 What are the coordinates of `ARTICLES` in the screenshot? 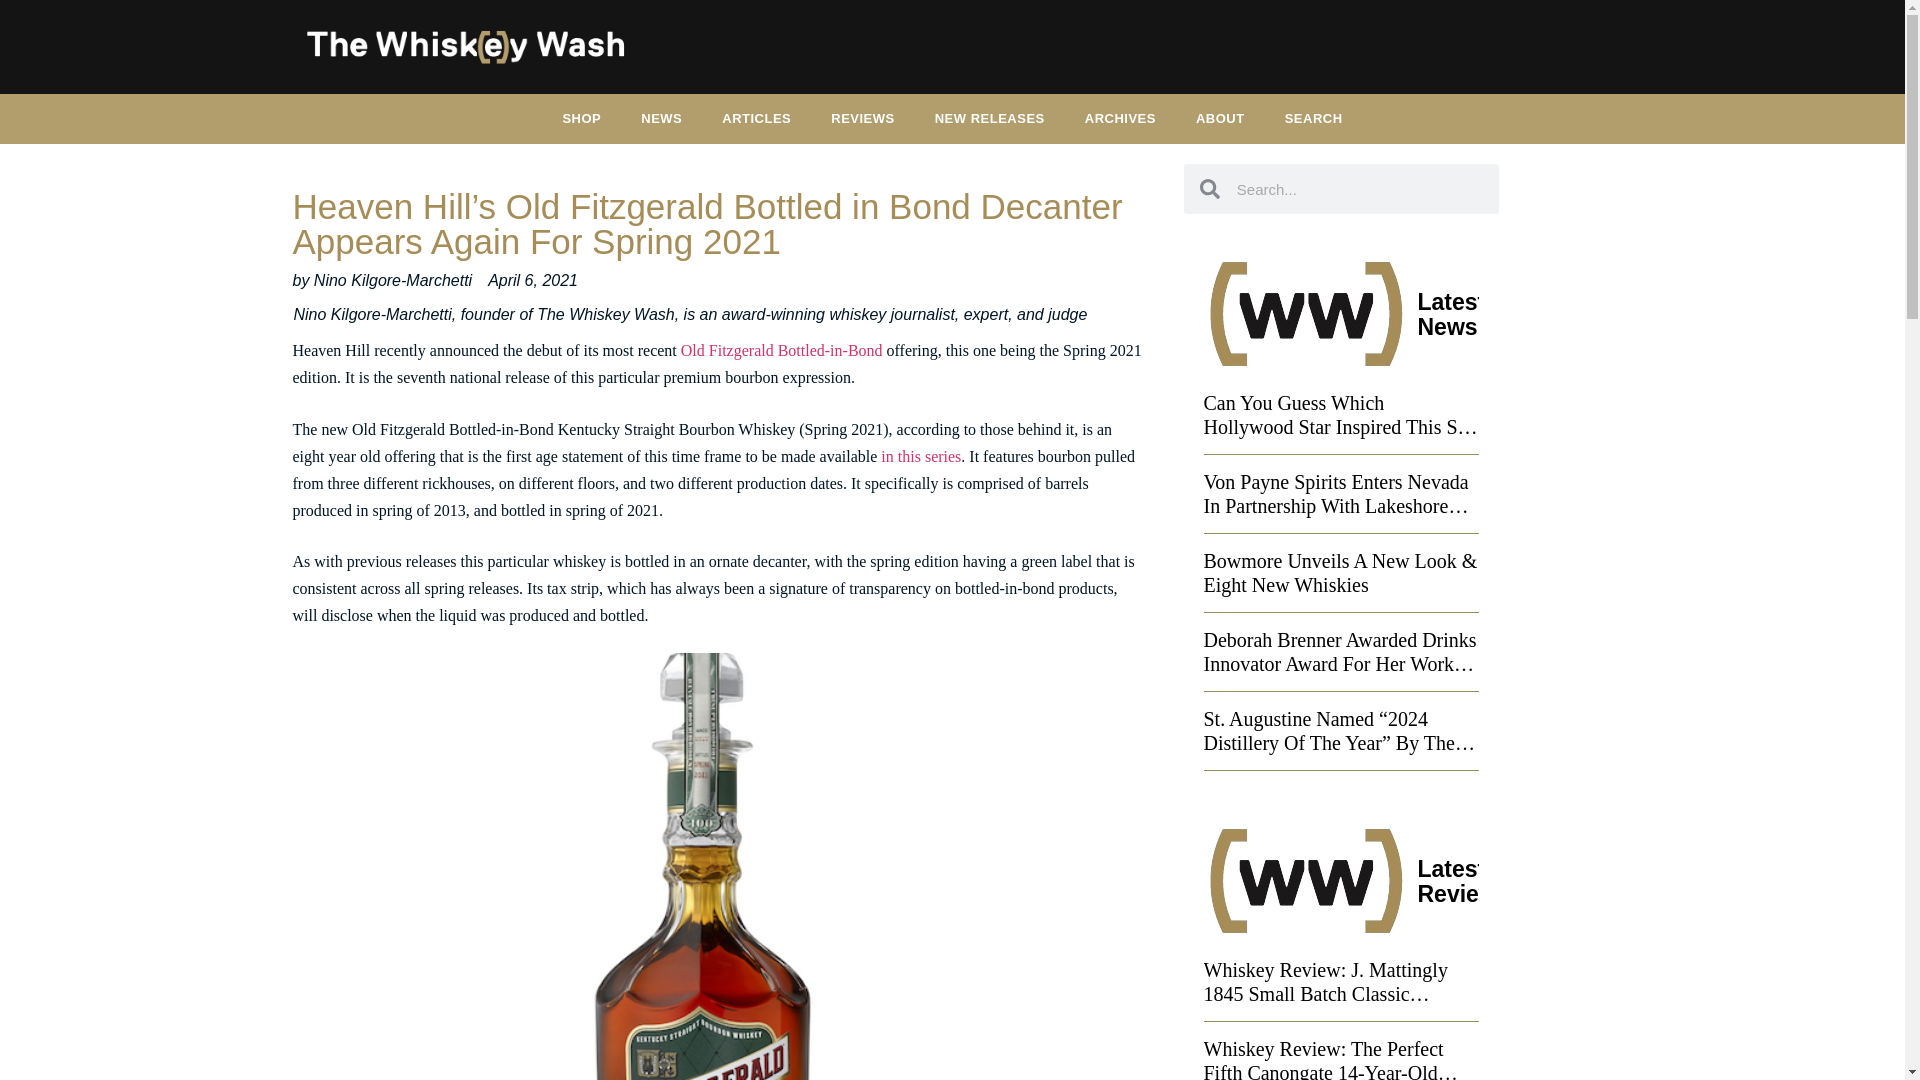 It's located at (756, 118).